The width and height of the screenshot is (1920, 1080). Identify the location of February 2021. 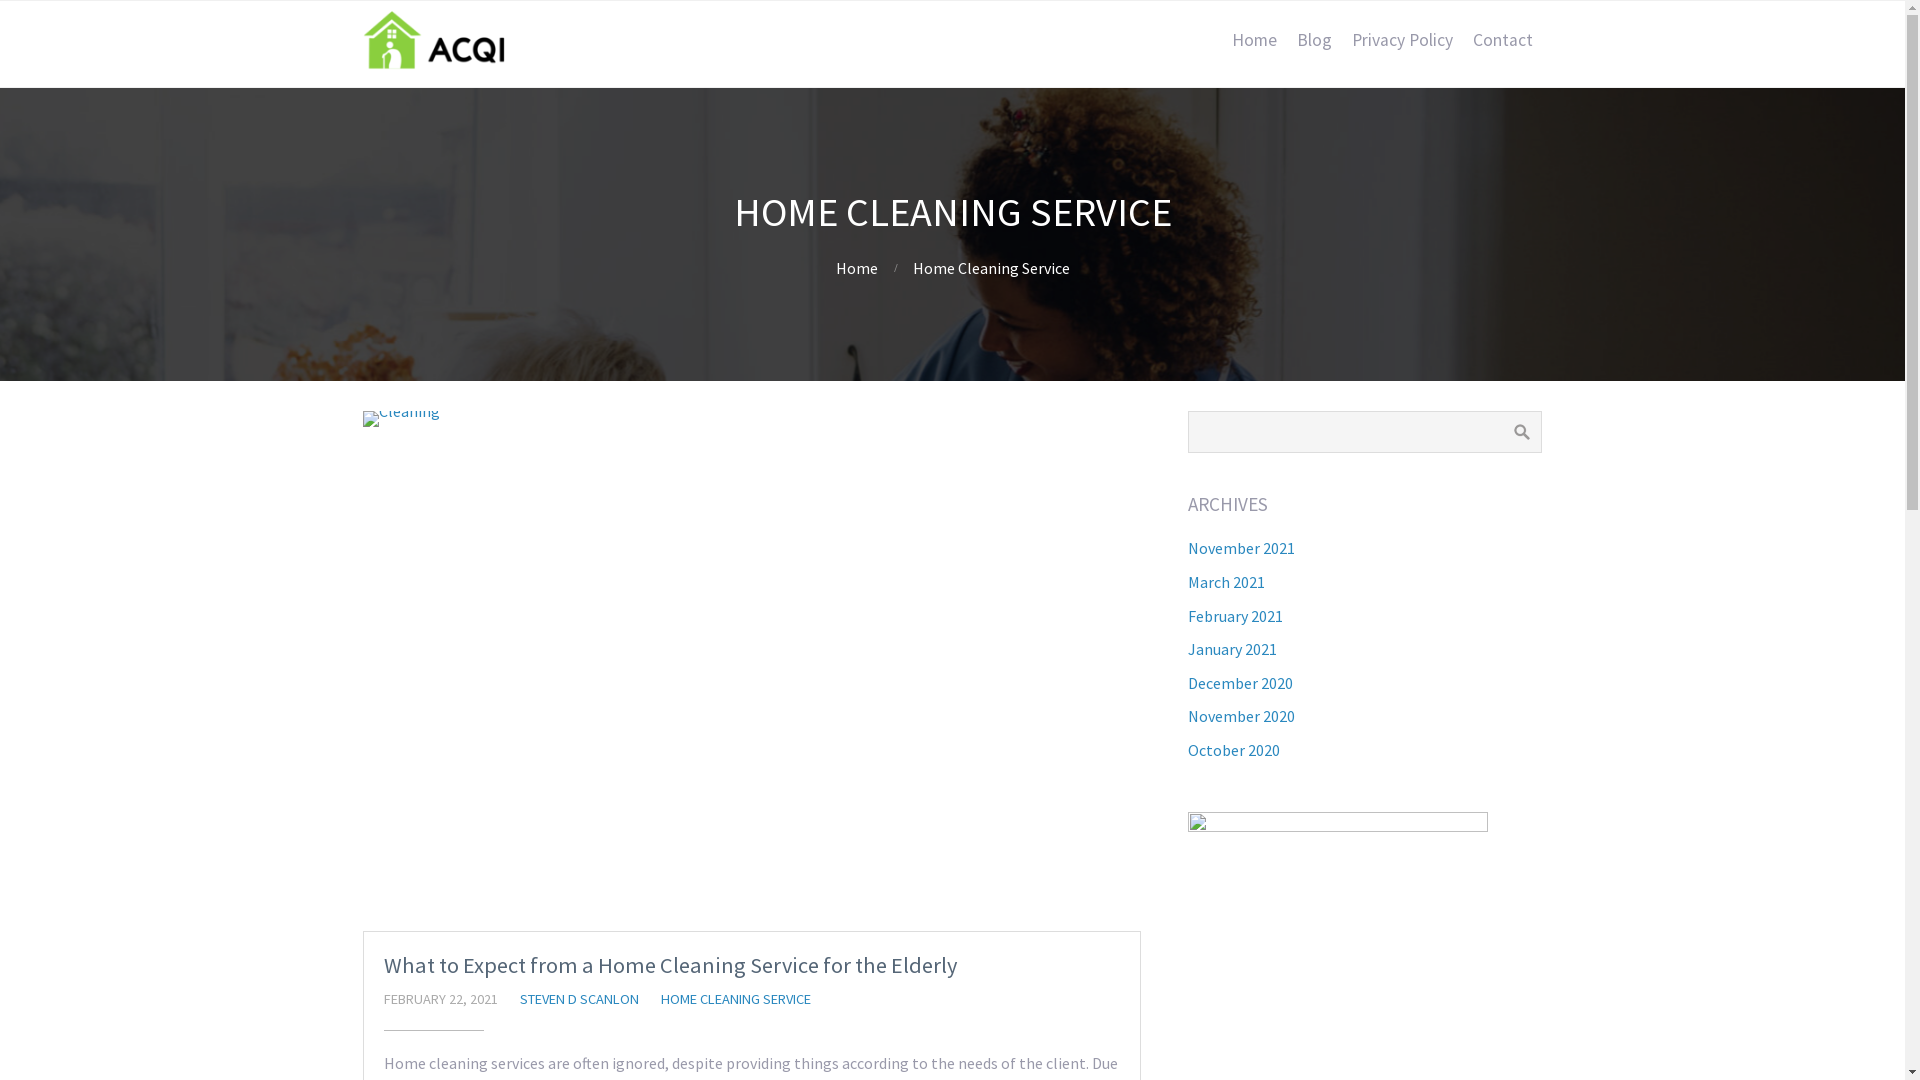
(1236, 616).